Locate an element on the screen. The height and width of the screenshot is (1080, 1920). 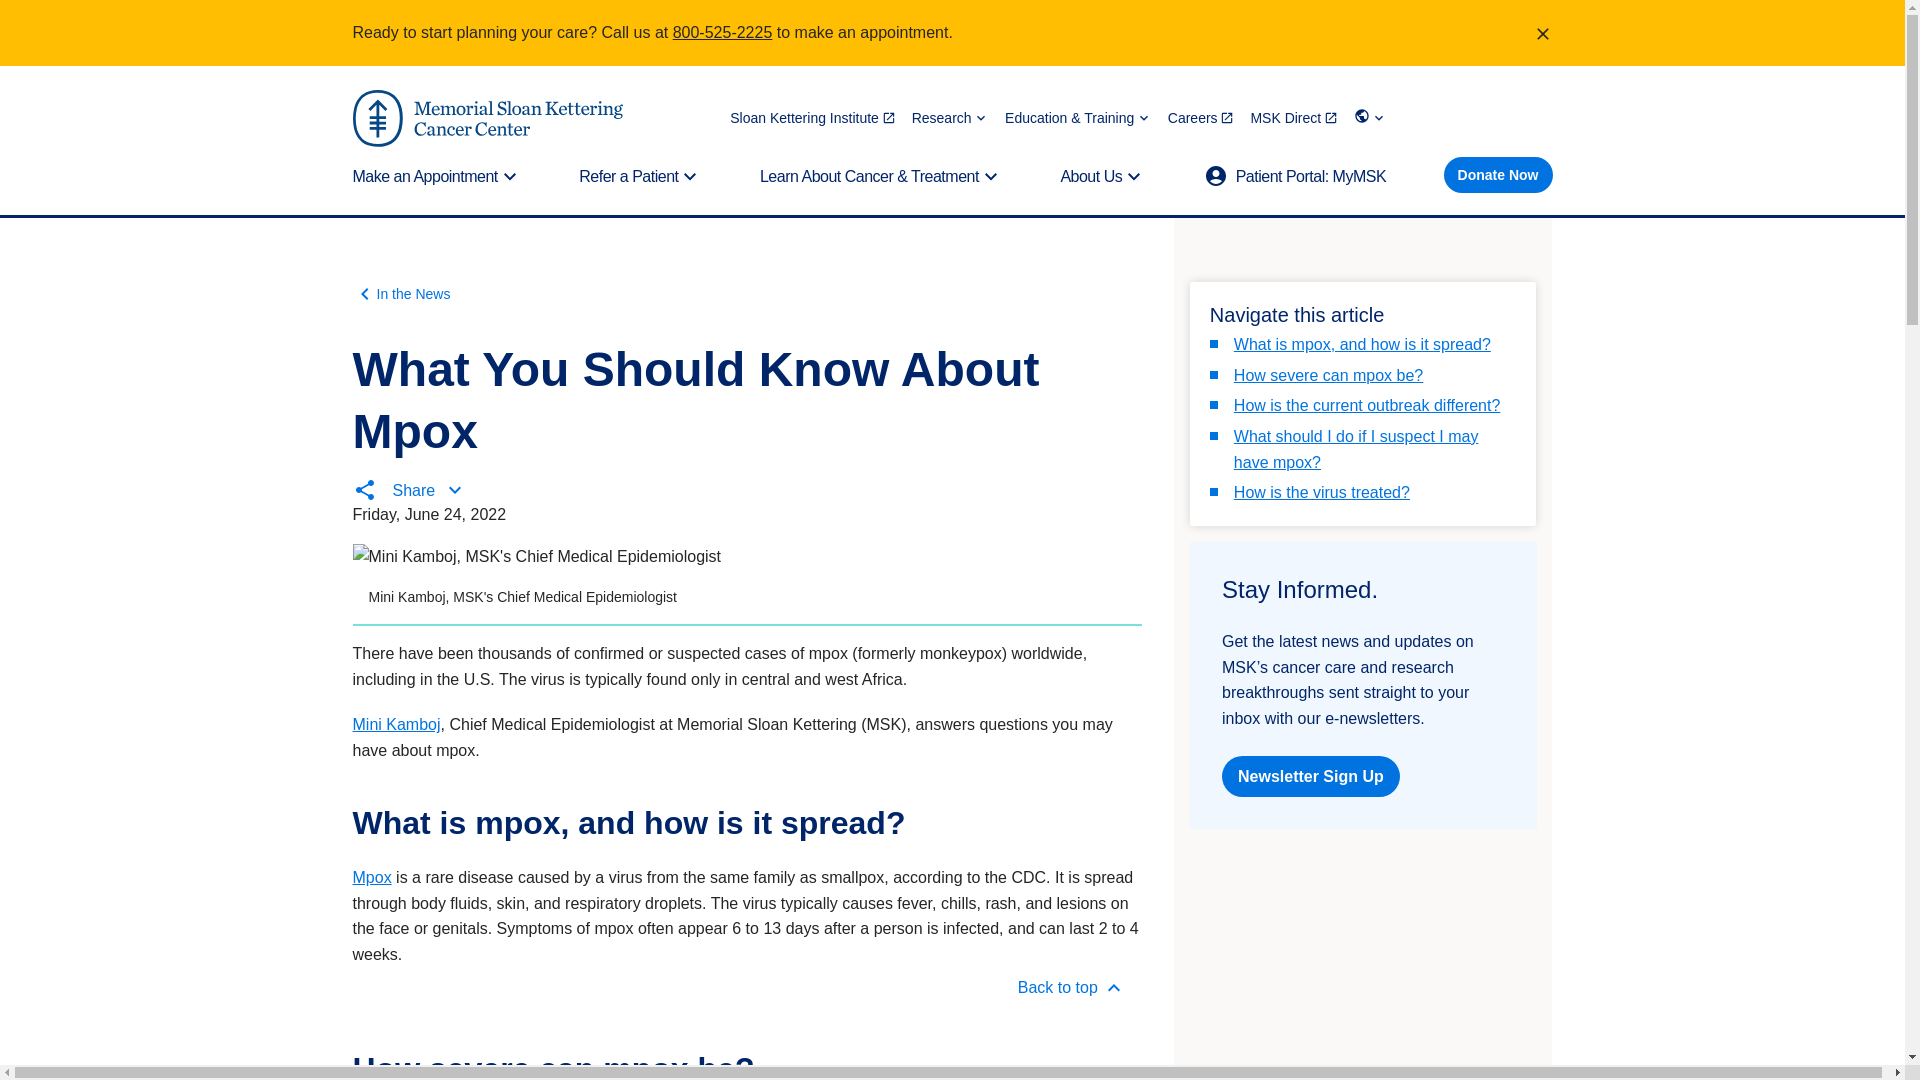
Sloan Kettering Institute is located at coordinates (812, 118).